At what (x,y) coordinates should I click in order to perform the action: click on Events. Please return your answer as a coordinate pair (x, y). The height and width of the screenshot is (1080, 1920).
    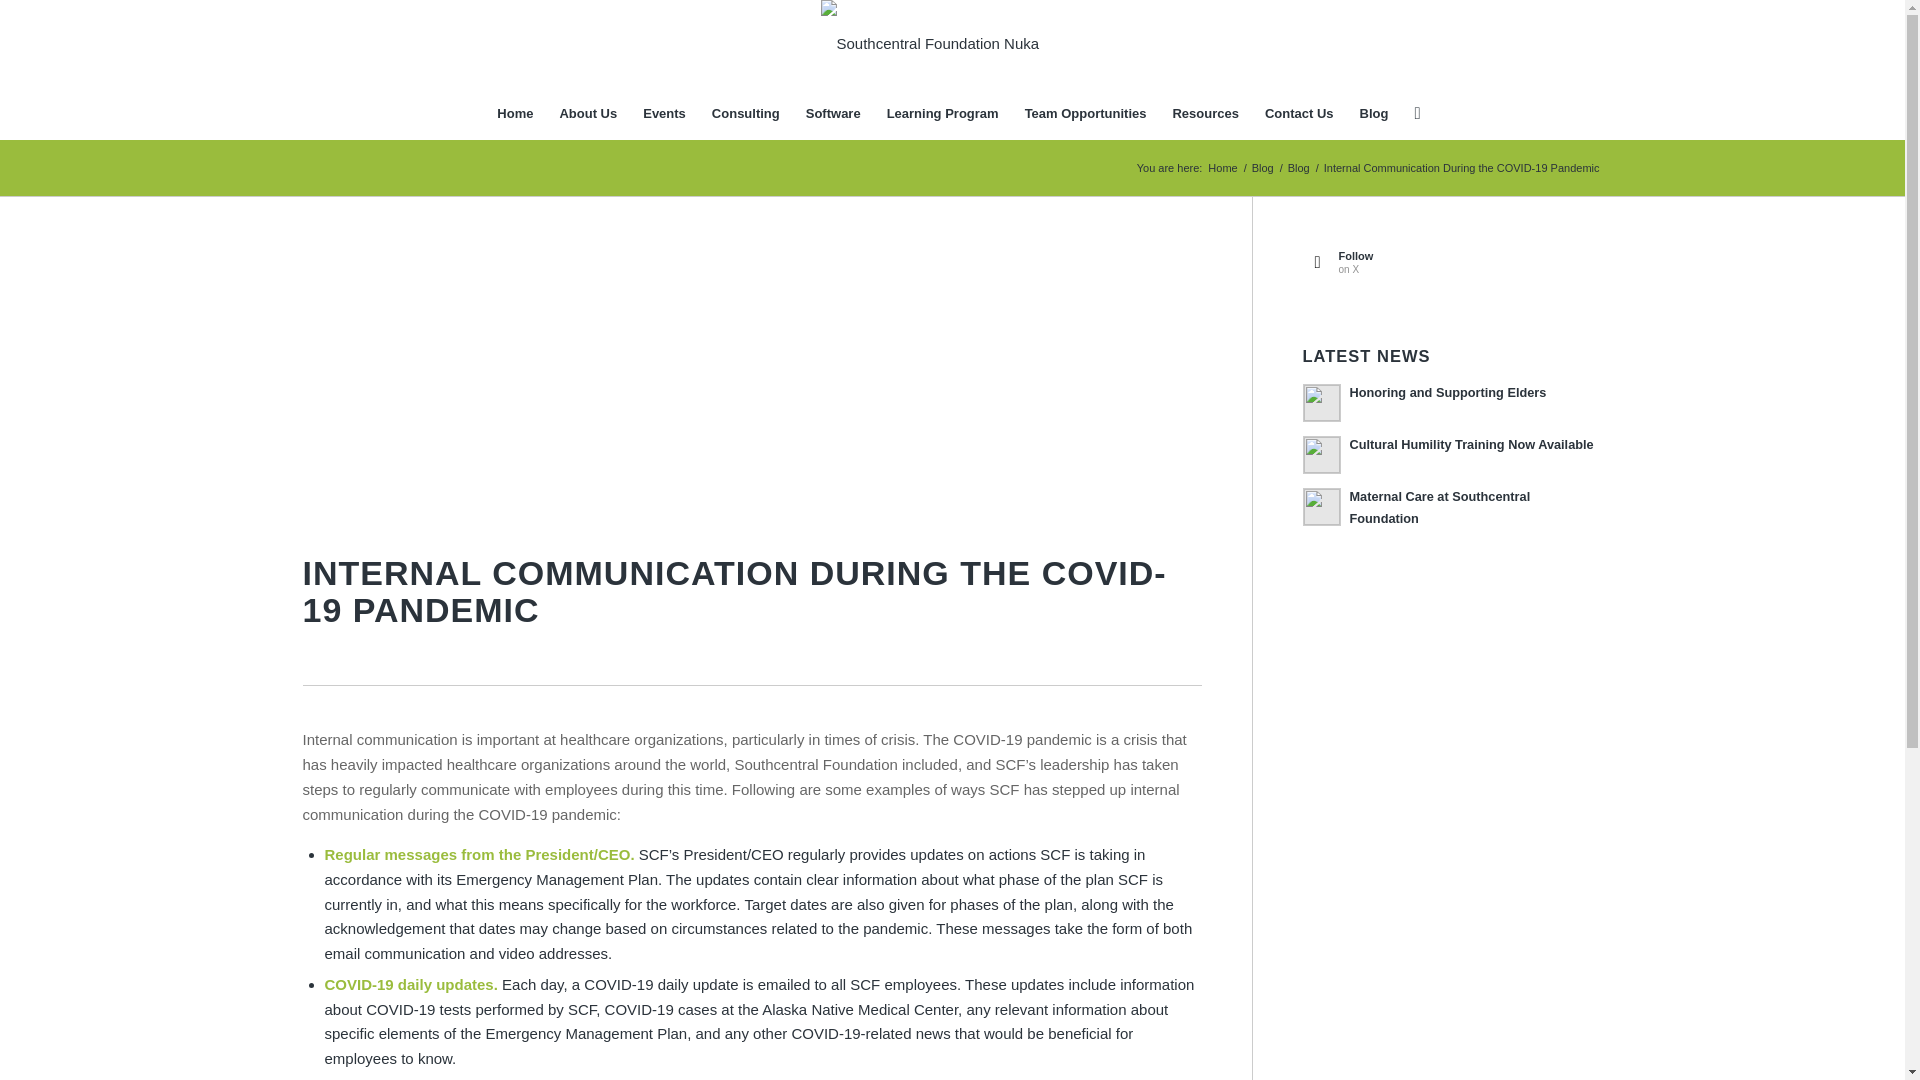
    Looking at the image, I should click on (664, 114).